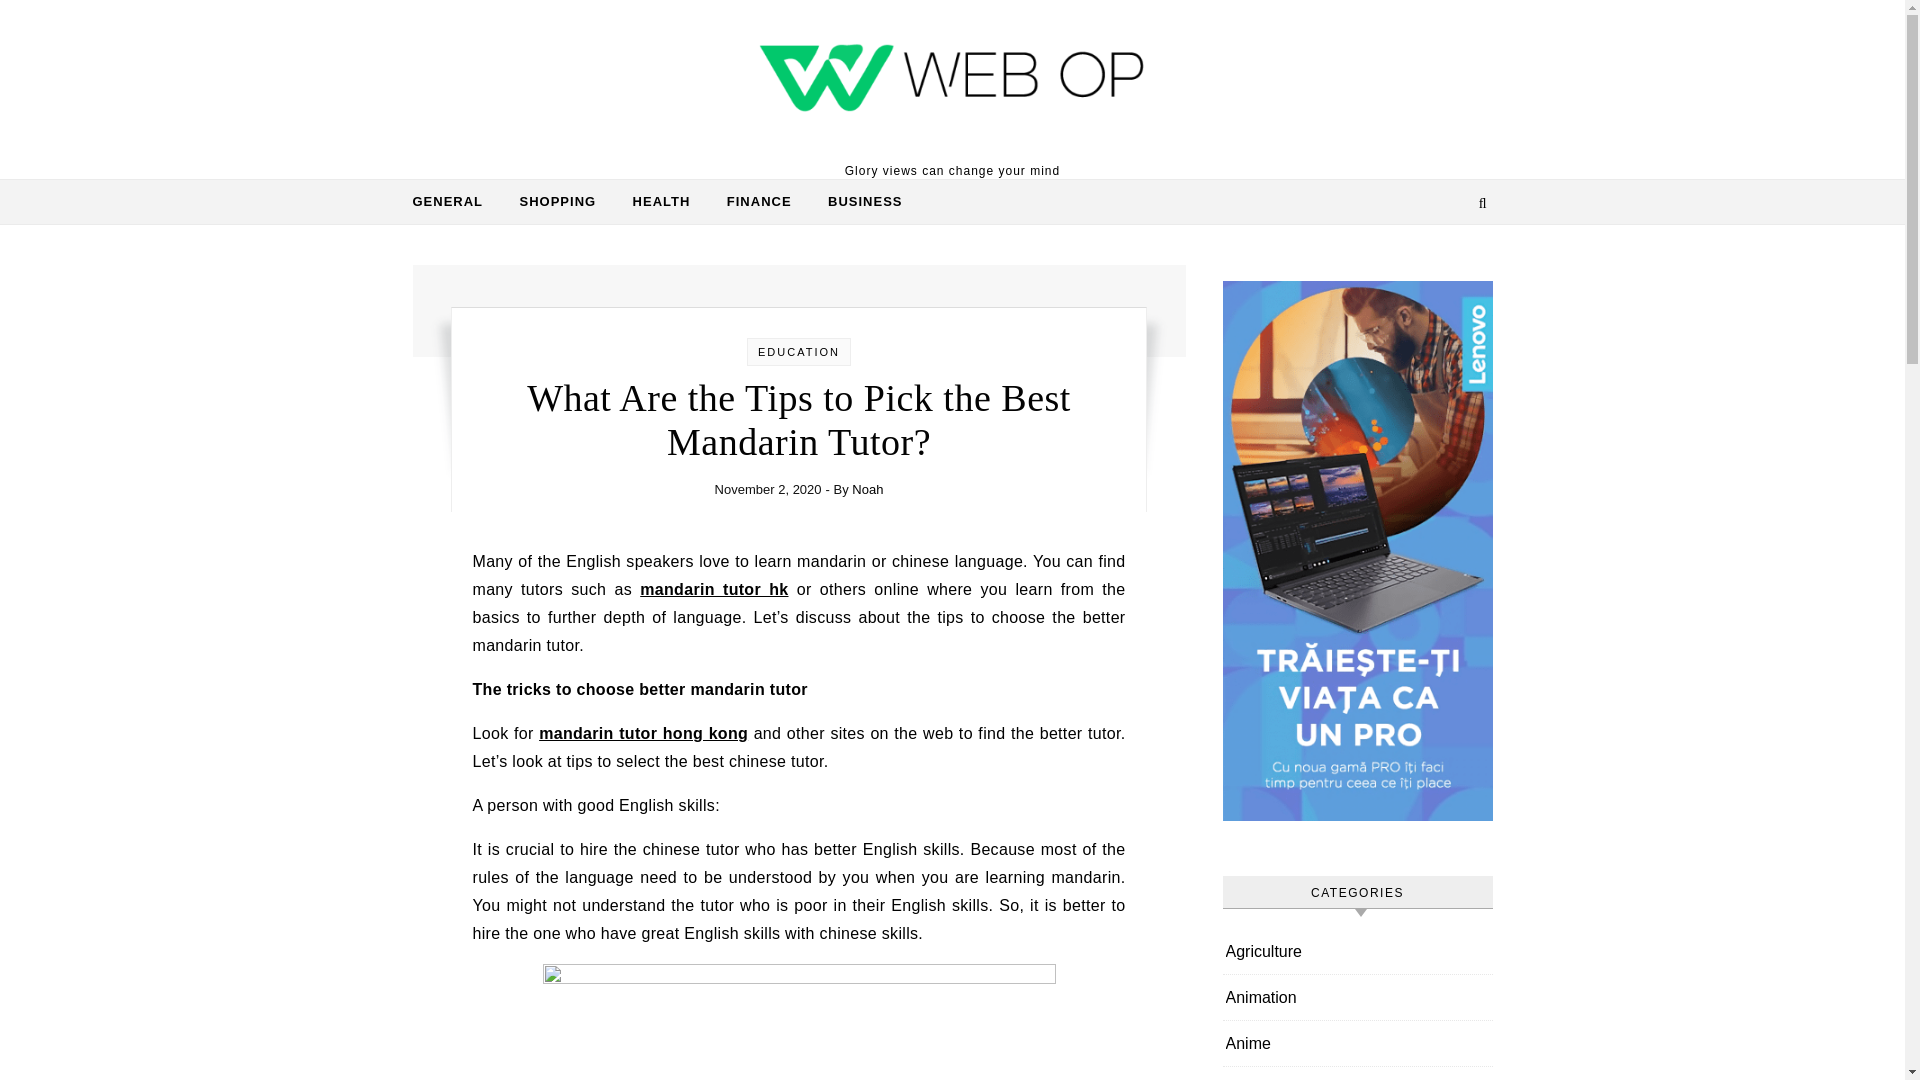 The width and height of the screenshot is (1920, 1080). Describe the element at coordinates (1264, 1074) in the screenshot. I see `Application` at that location.